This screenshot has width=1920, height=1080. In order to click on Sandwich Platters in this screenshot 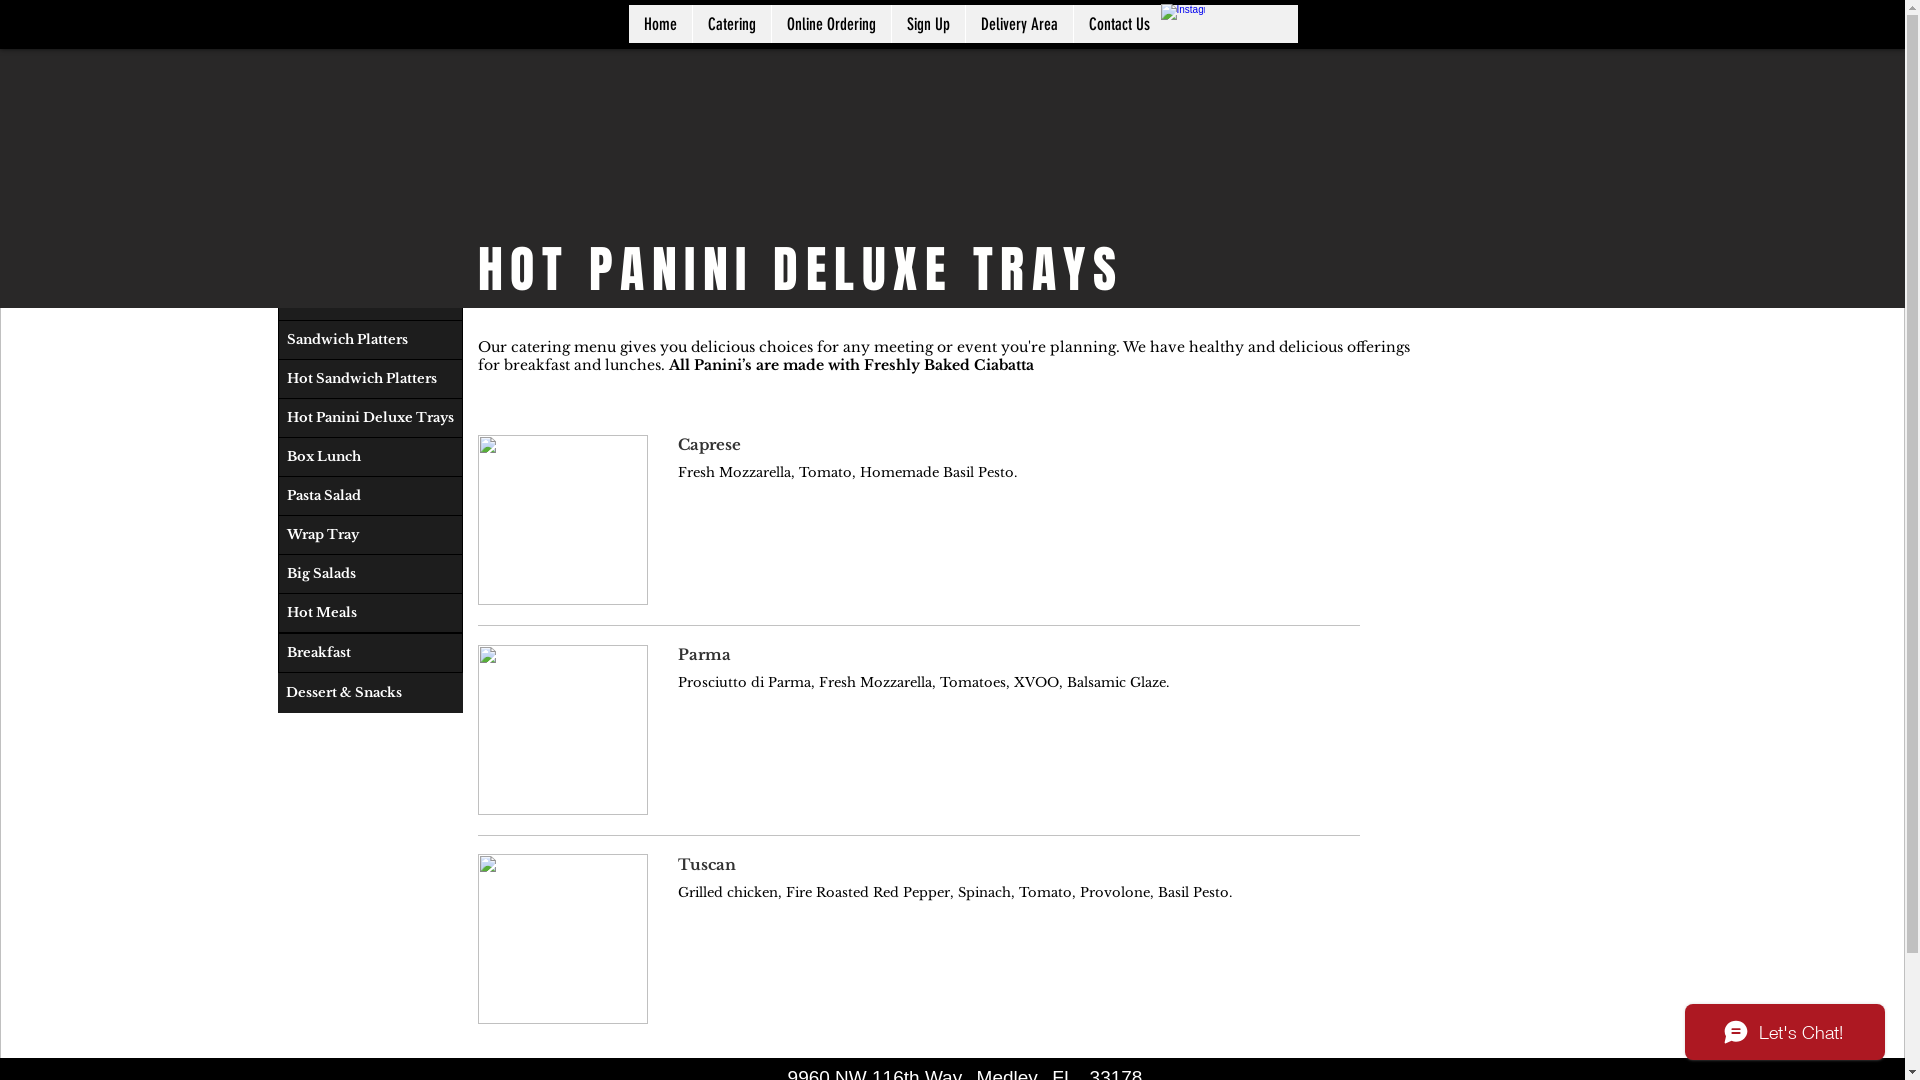, I will do `click(370, 340)`.